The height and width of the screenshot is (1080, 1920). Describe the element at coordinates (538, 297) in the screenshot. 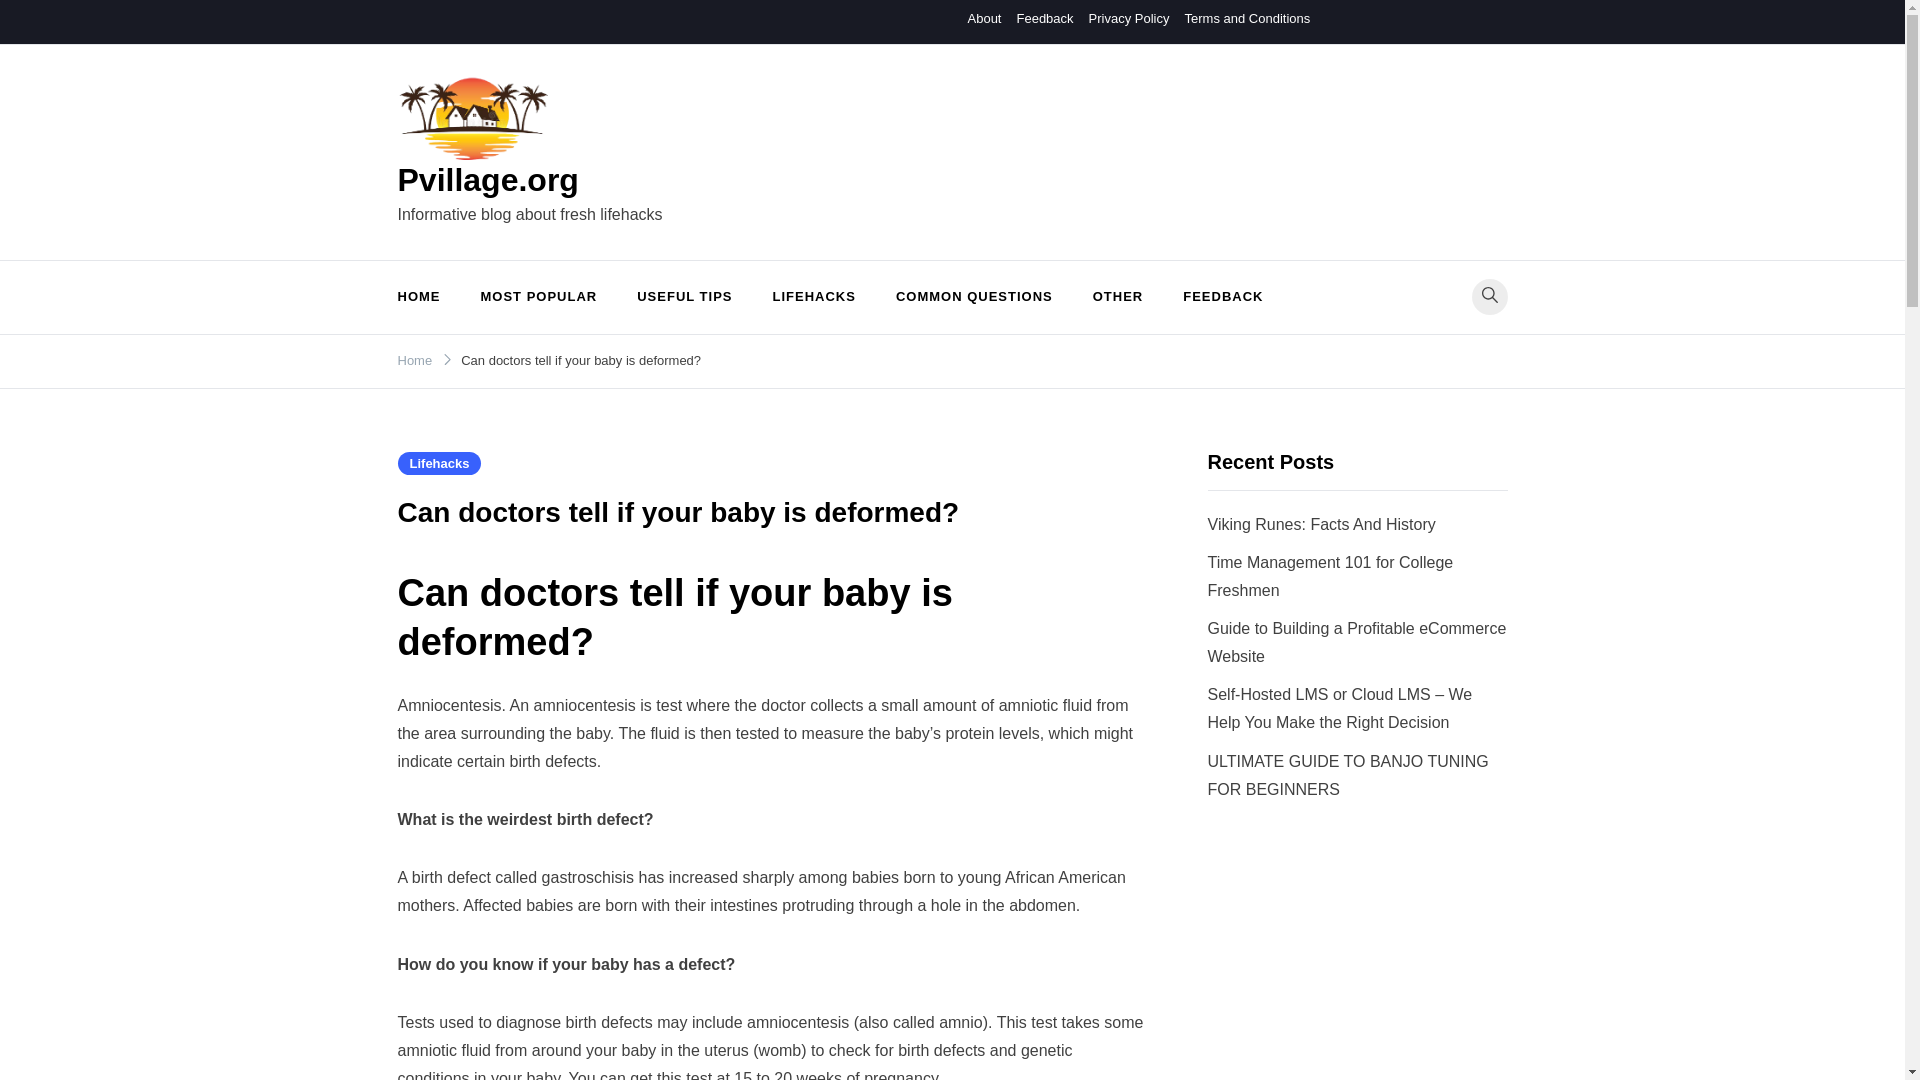

I see `MOST POPULAR` at that location.